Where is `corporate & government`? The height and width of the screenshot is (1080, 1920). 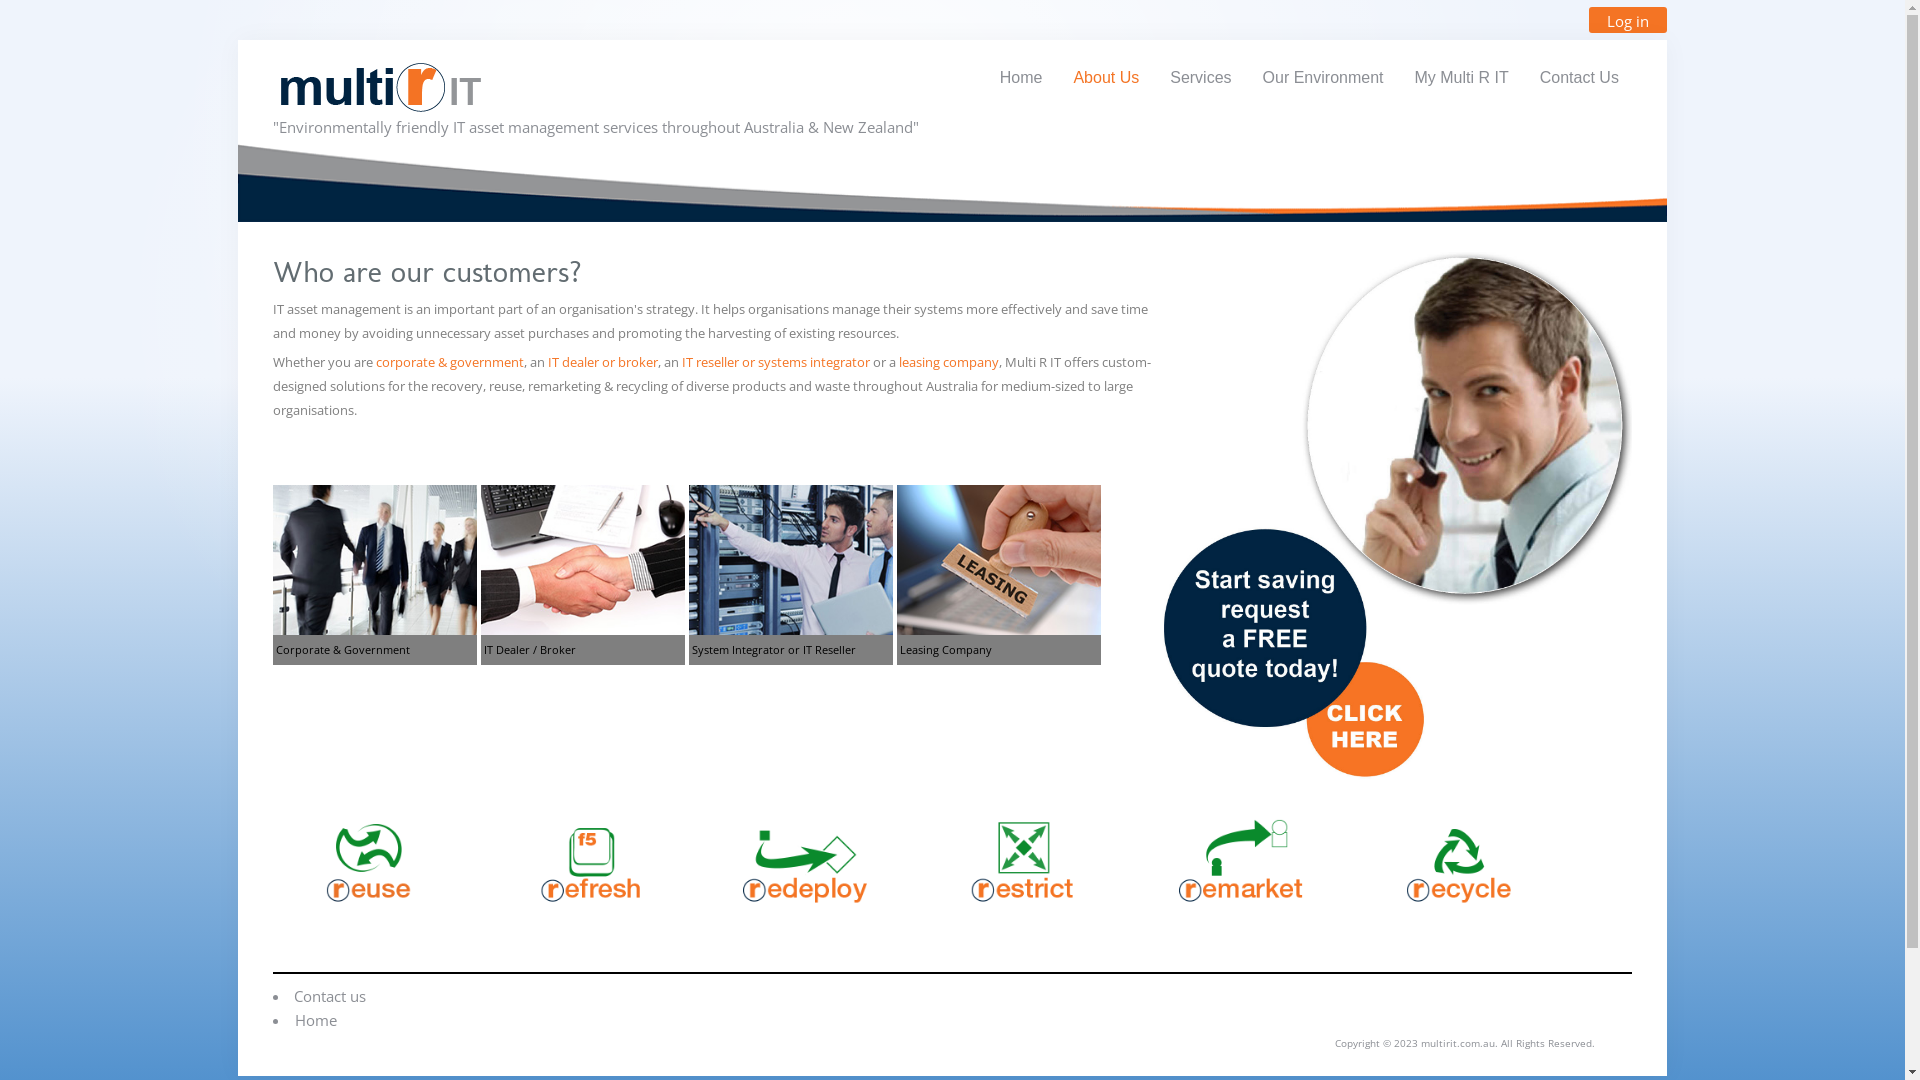 corporate & government is located at coordinates (450, 362).